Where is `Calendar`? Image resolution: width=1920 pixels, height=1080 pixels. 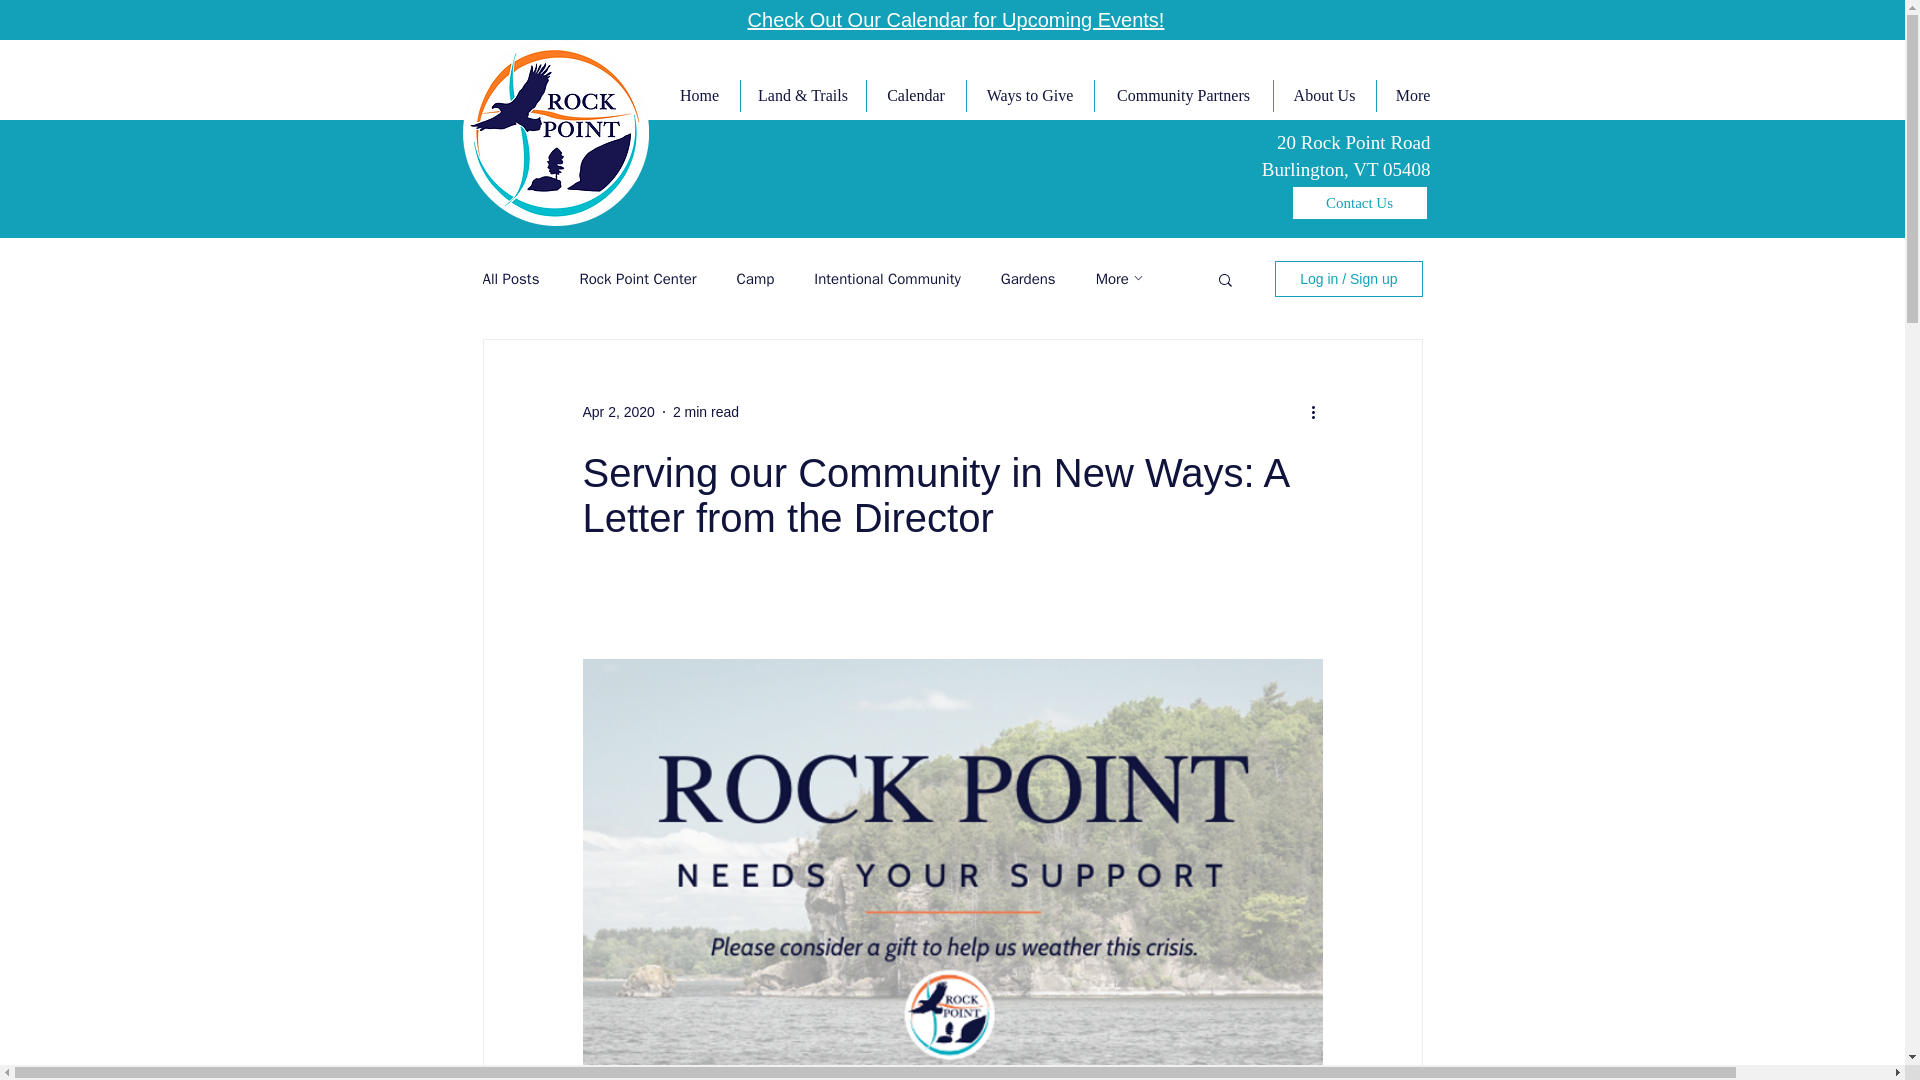 Calendar is located at coordinates (915, 96).